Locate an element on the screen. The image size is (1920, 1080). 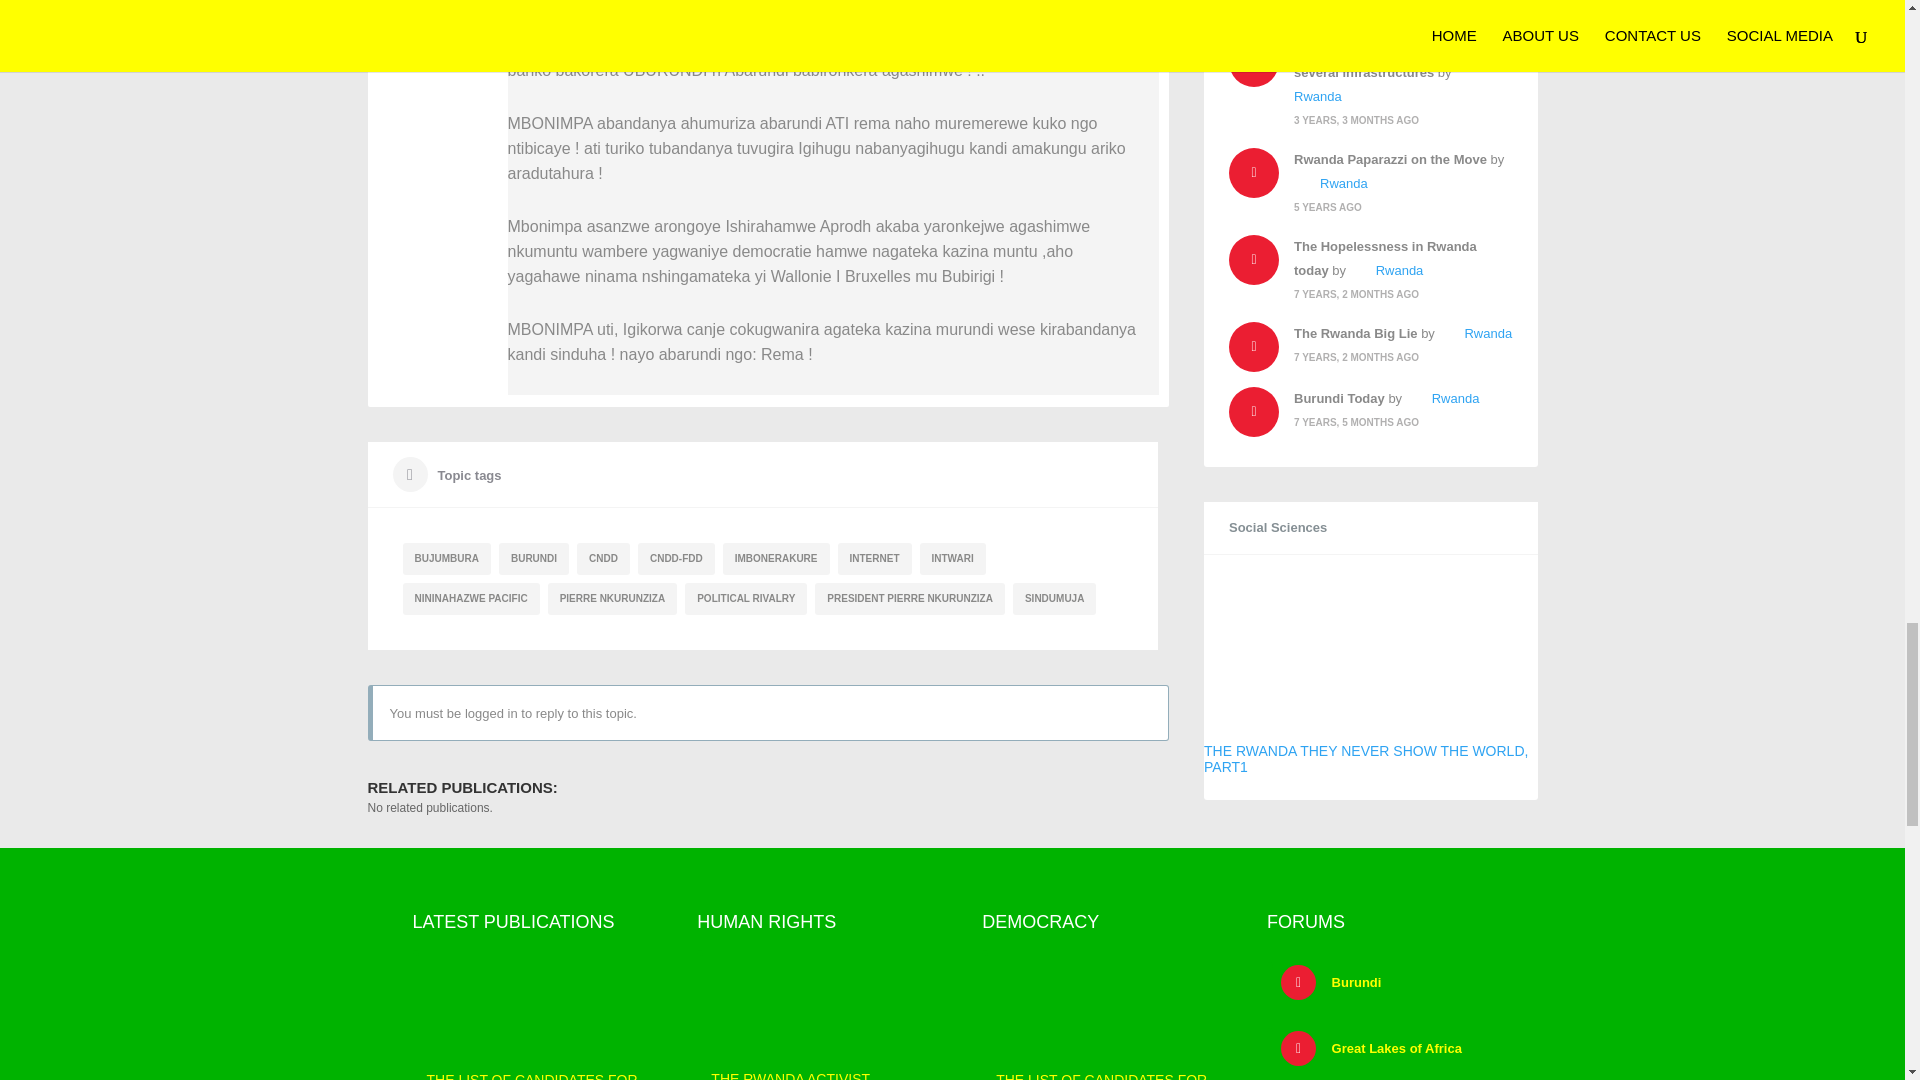
CNDD is located at coordinates (603, 558).